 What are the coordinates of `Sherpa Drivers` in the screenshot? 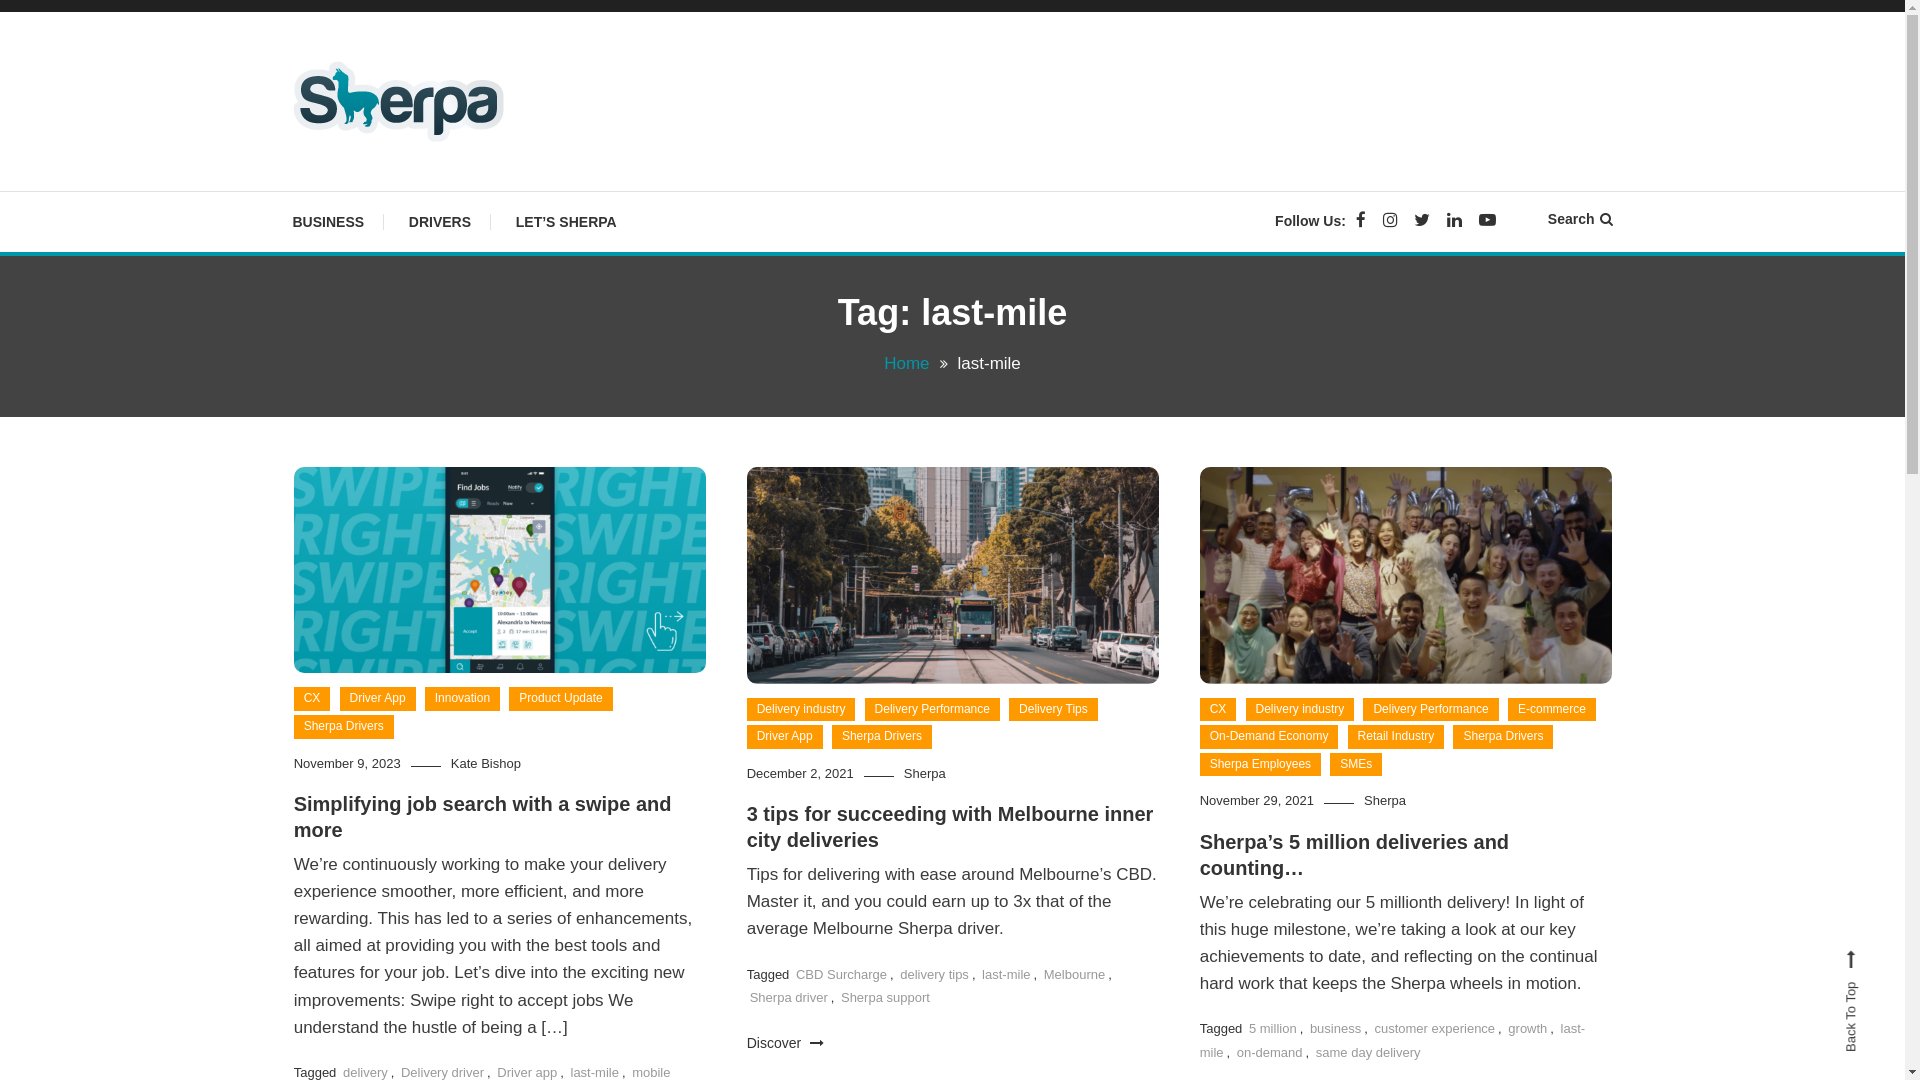 It's located at (344, 727).